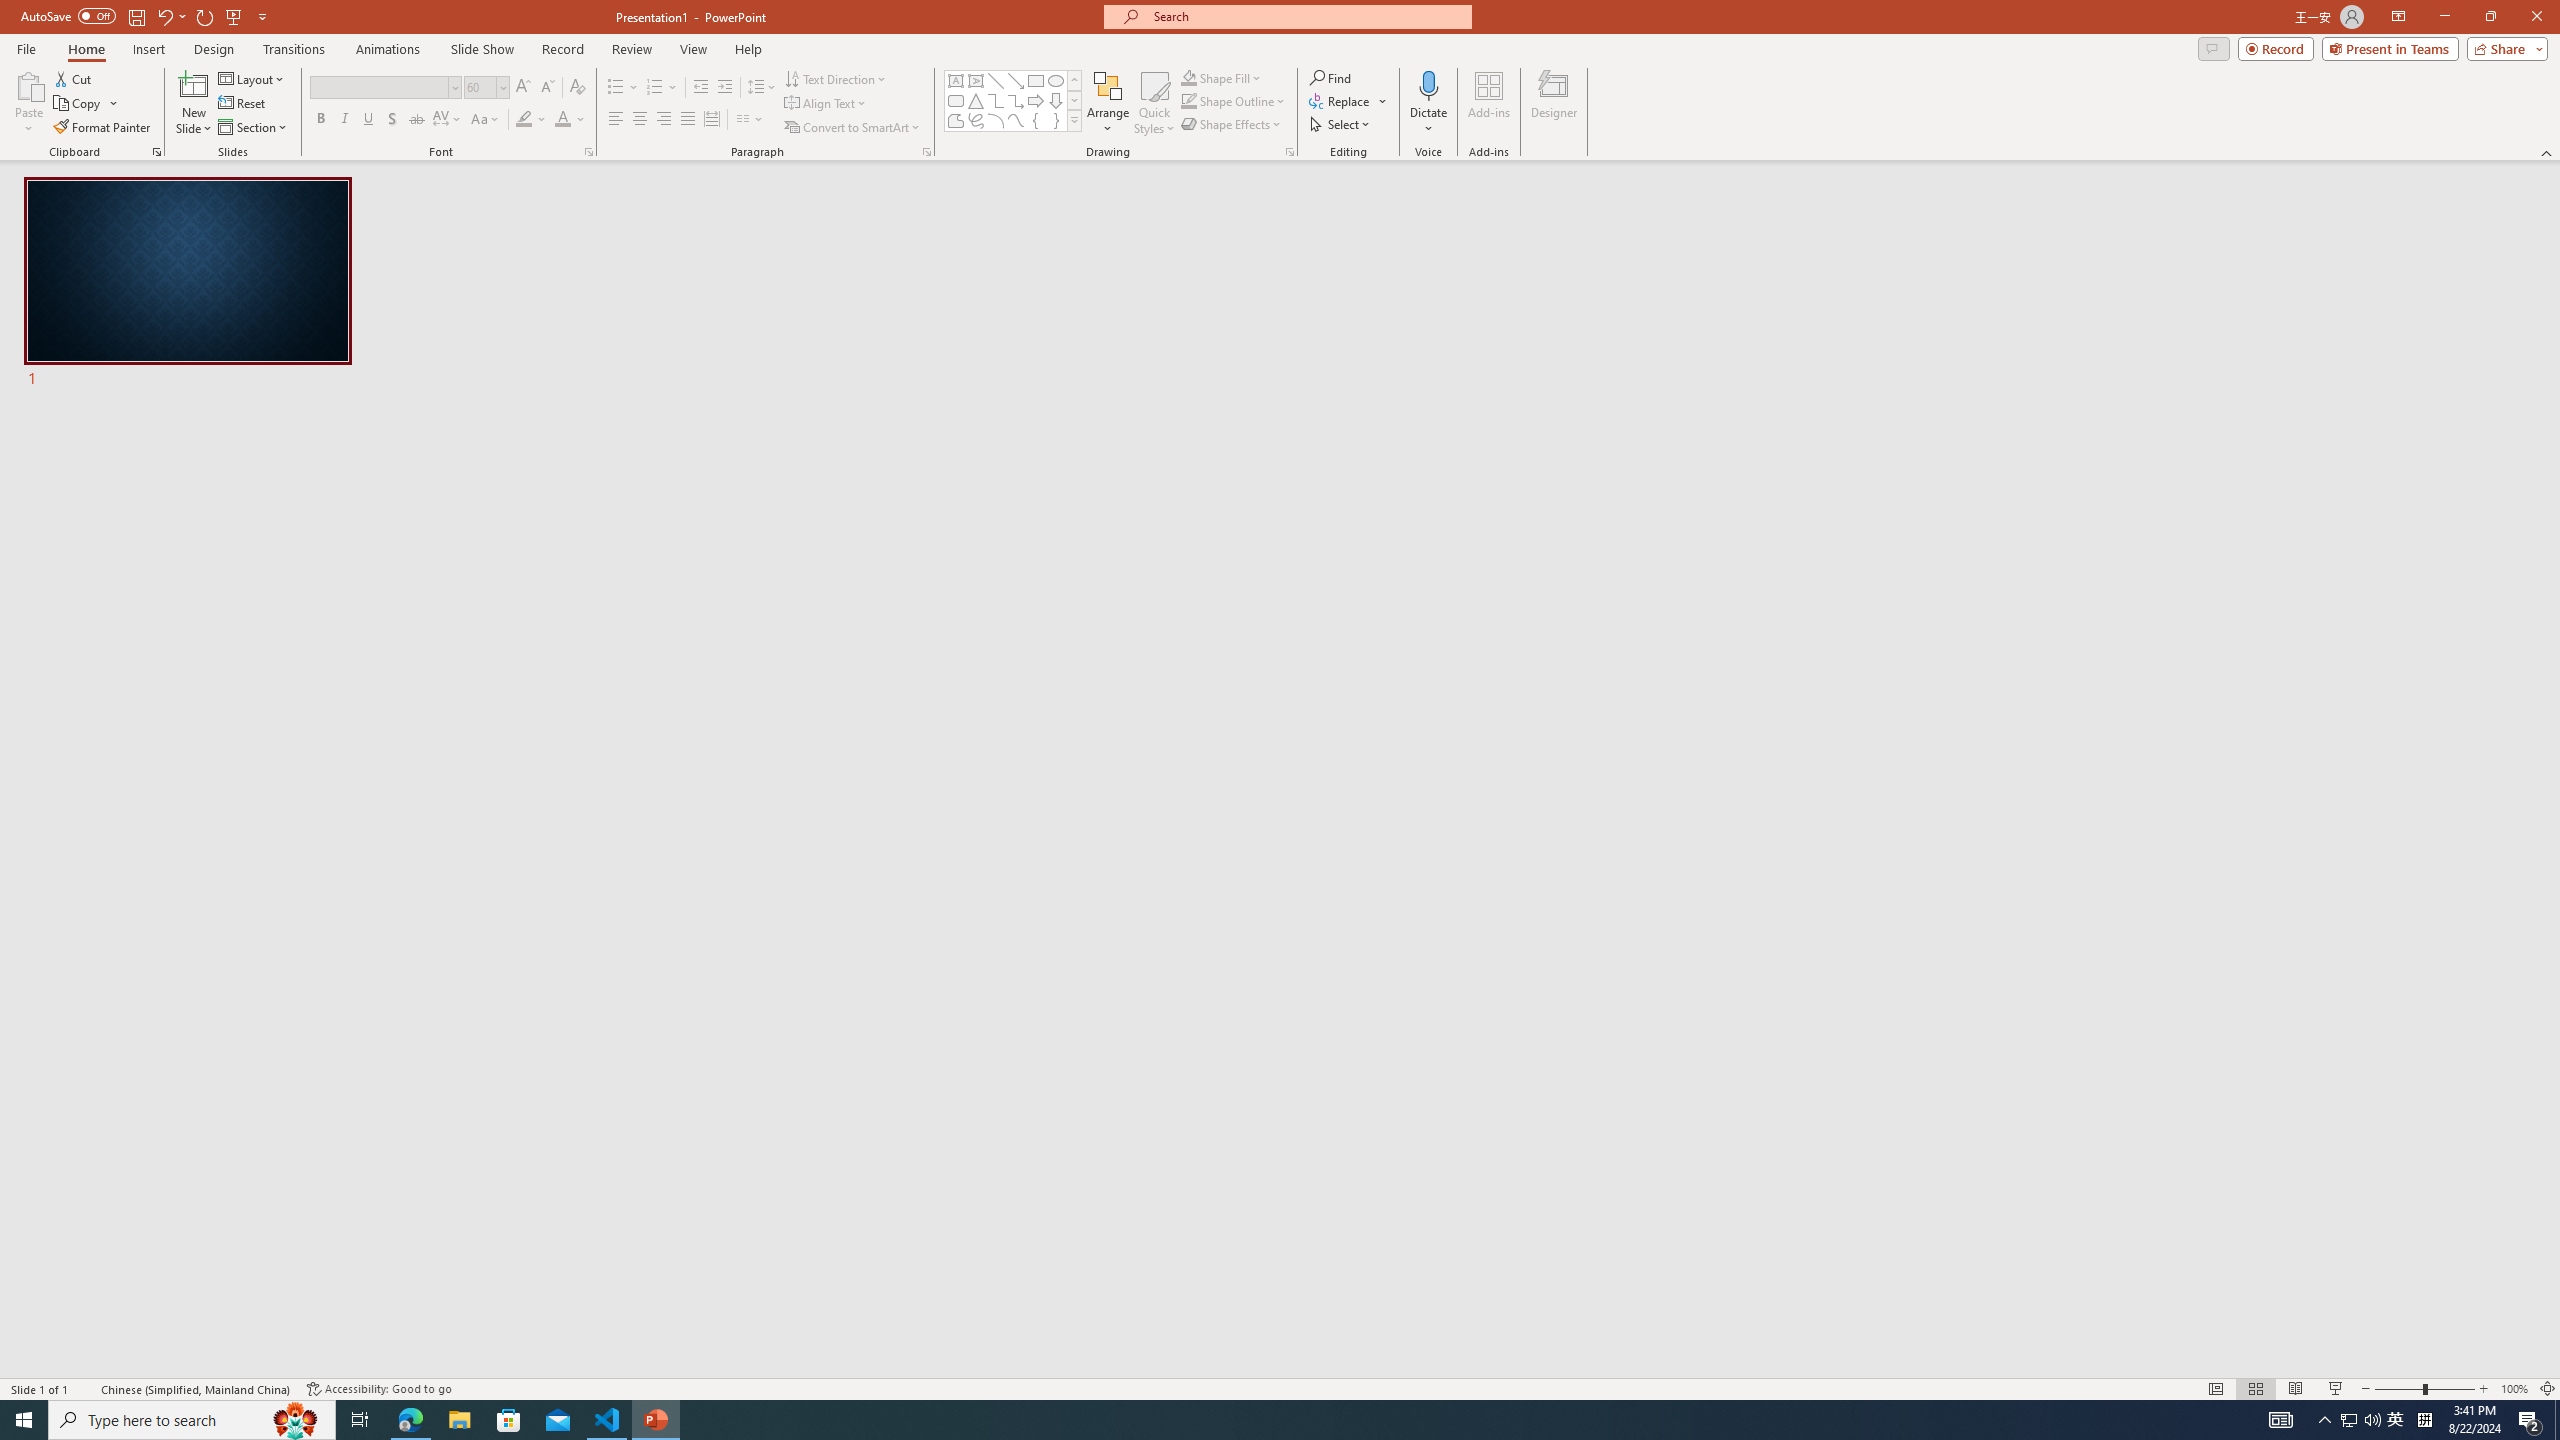 Image resolution: width=2560 pixels, height=1440 pixels. What do you see at coordinates (616, 88) in the screenshot?
I see `Bullets` at bounding box center [616, 88].